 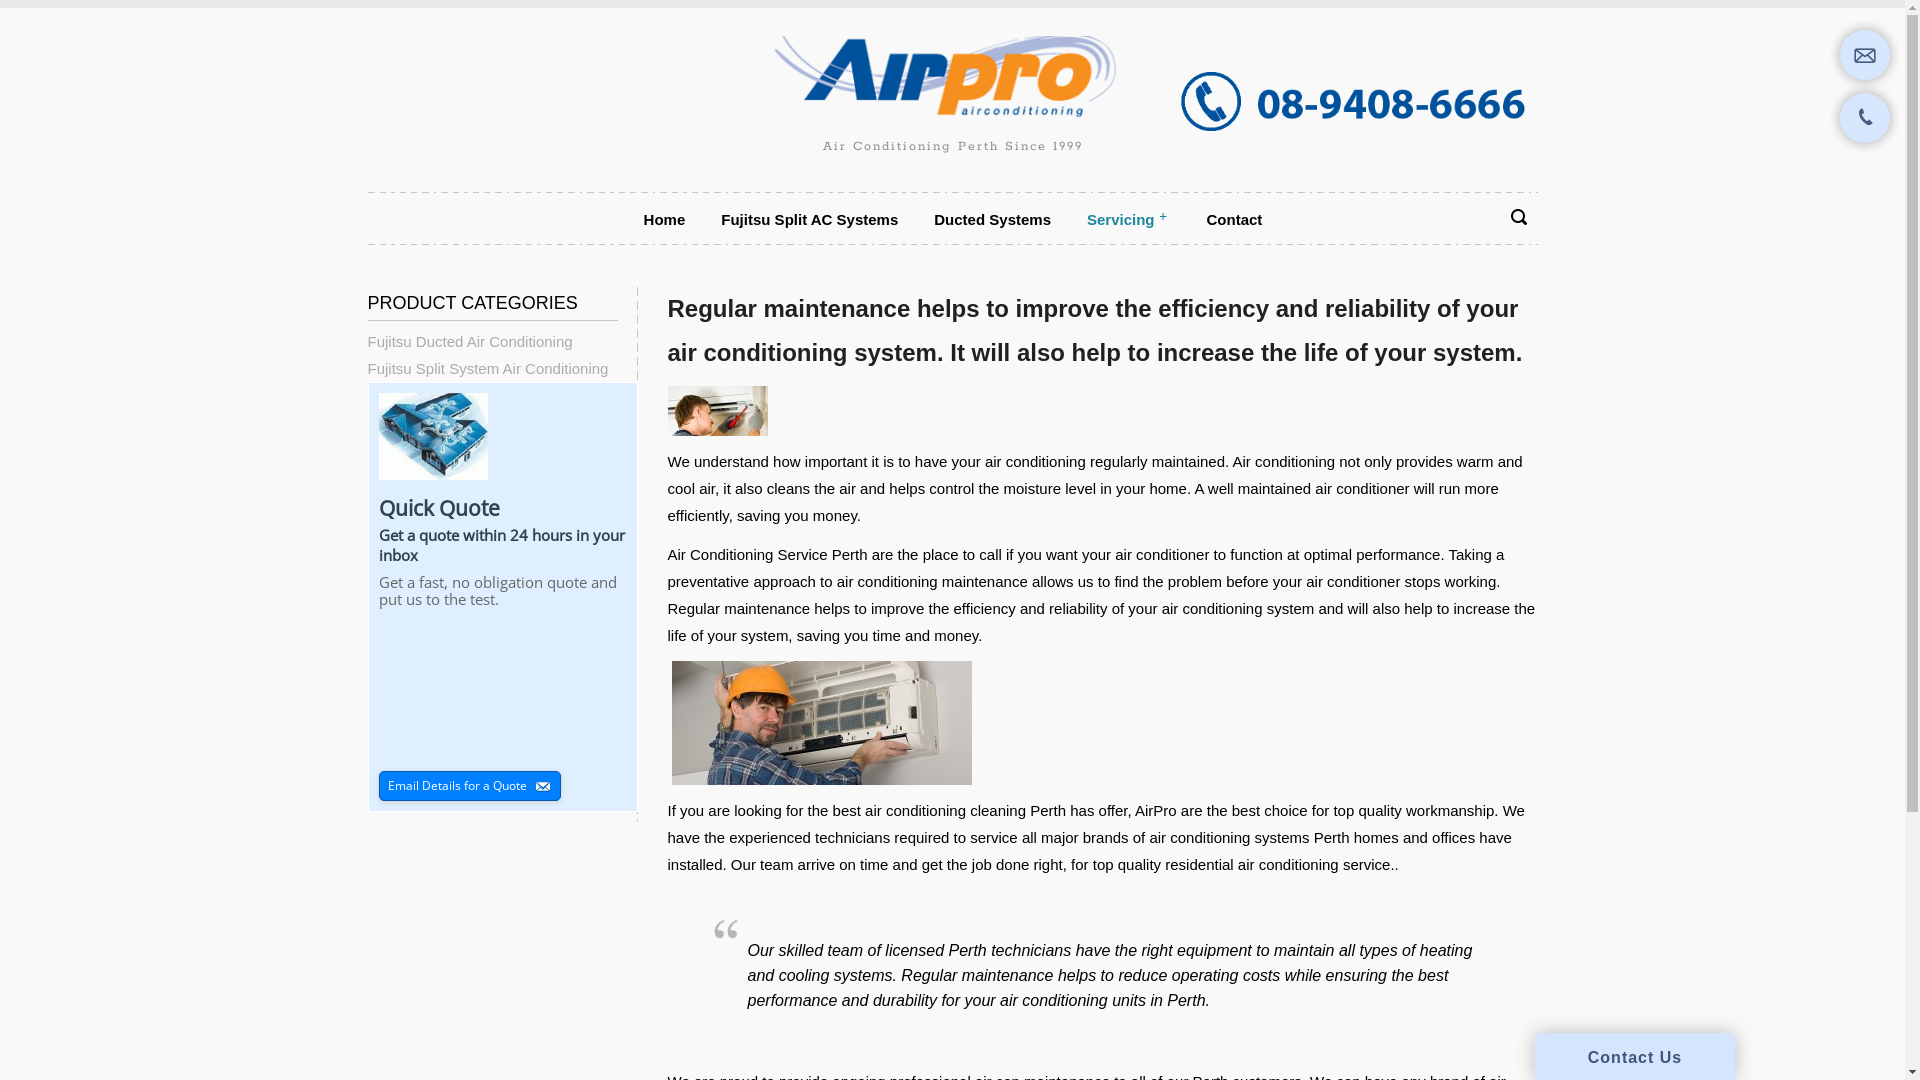 What do you see at coordinates (470, 342) in the screenshot?
I see `Fujitsu Ducted Air Conditioning` at bounding box center [470, 342].